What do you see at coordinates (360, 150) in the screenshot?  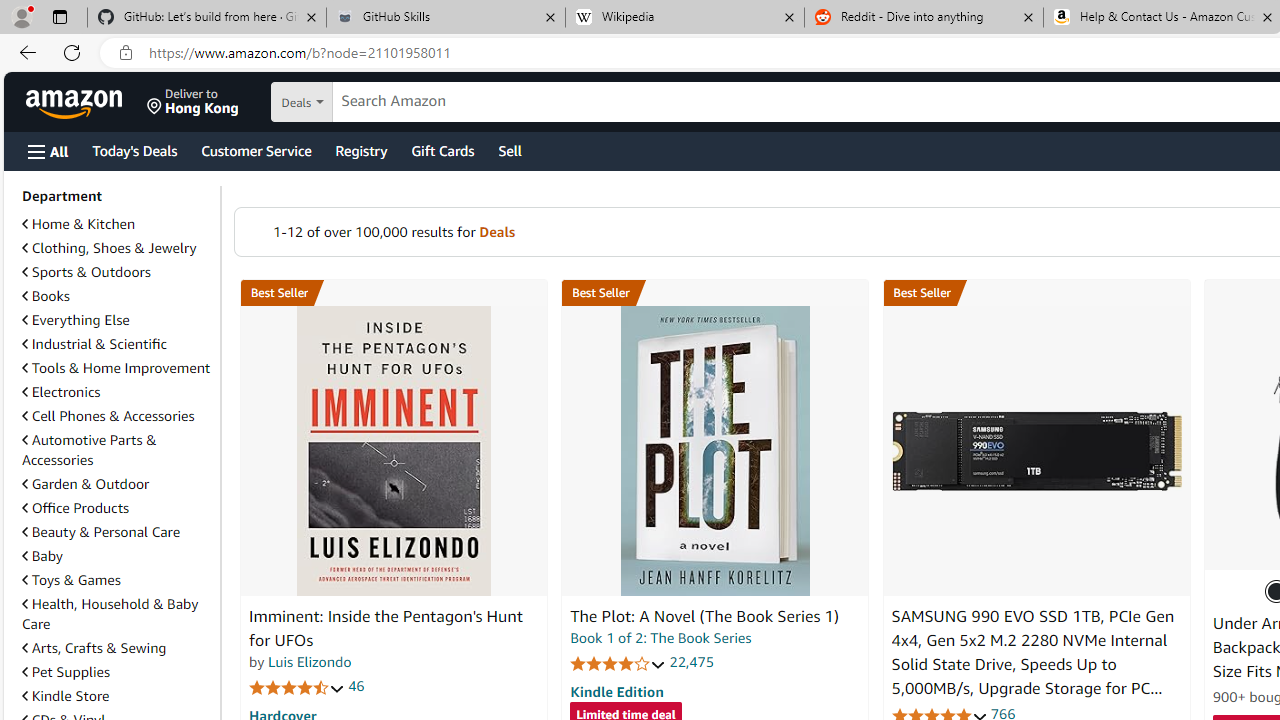 I see `Registry` at bounding box center [360, 150].